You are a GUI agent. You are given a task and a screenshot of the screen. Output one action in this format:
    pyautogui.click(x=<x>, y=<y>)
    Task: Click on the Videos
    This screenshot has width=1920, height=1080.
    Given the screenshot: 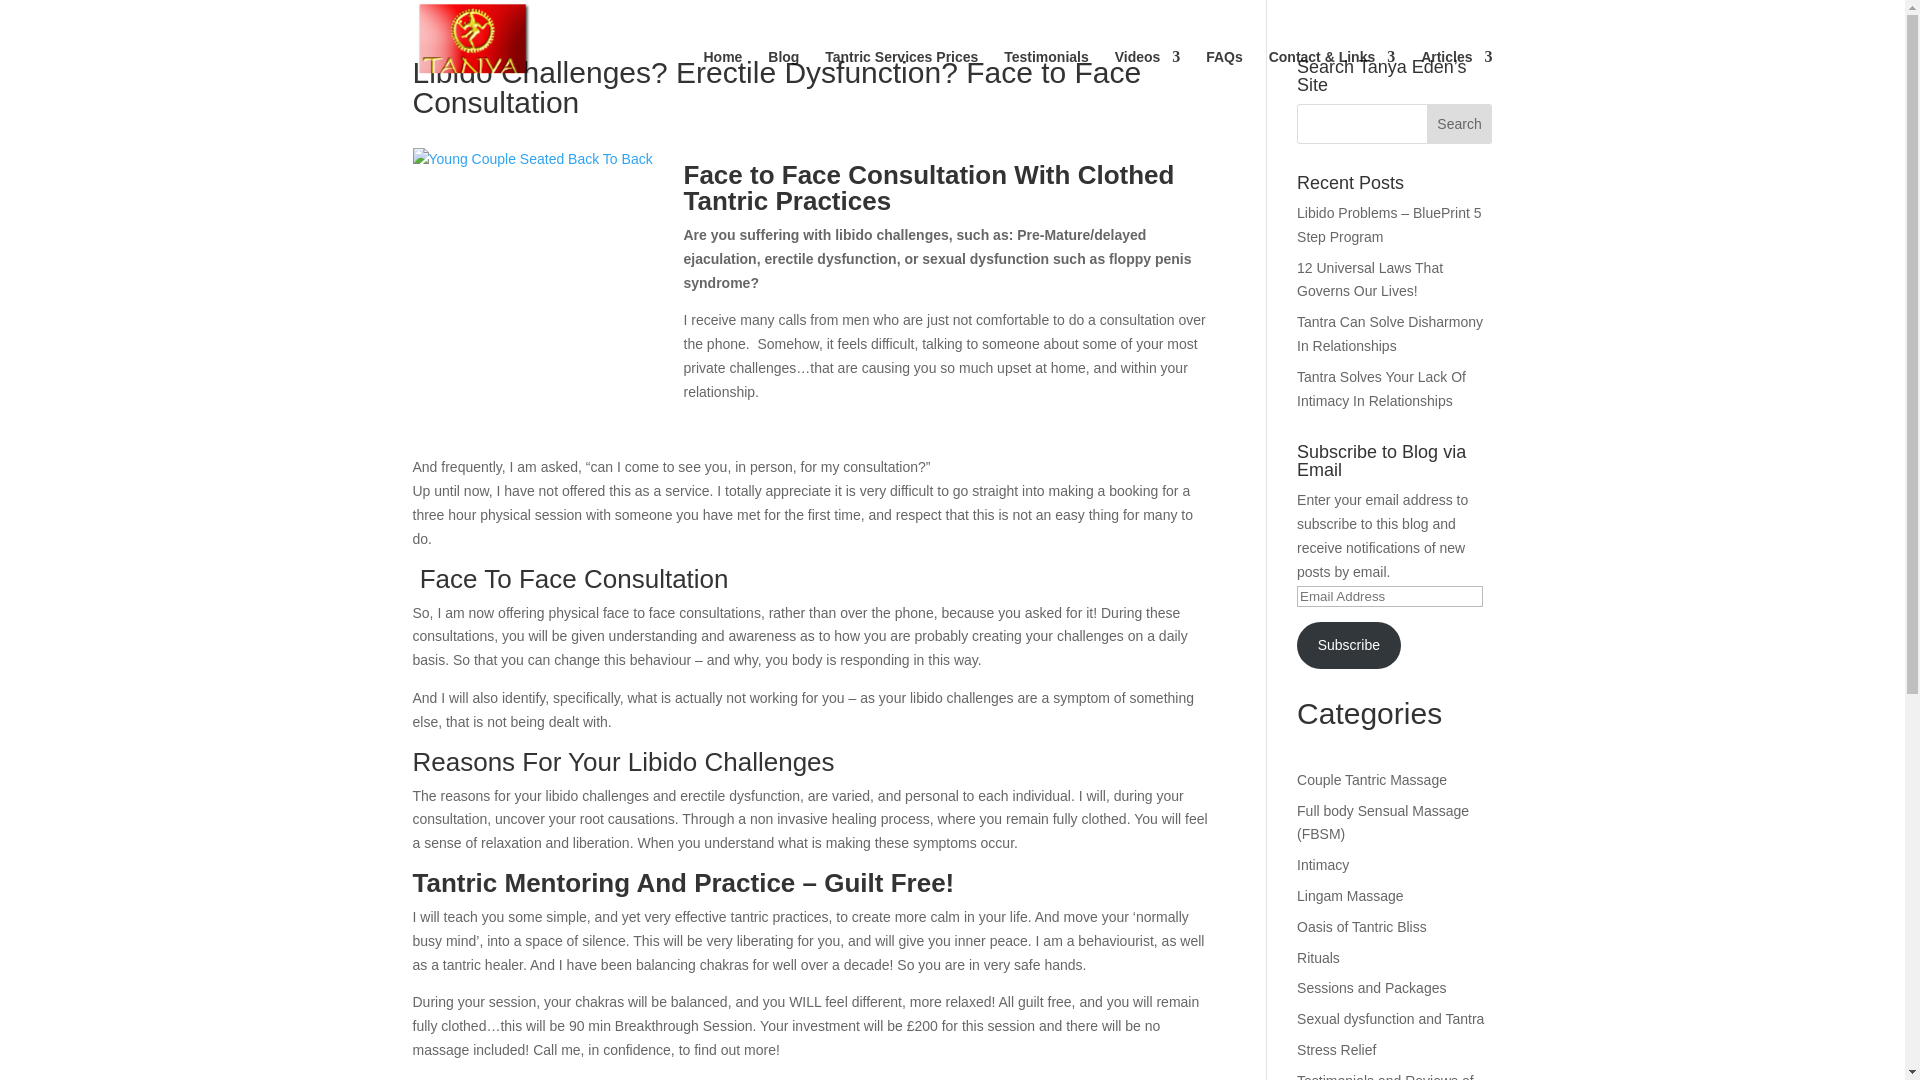 What is the action you would take?
    pyautogui.click(x=1148, y=82)
    